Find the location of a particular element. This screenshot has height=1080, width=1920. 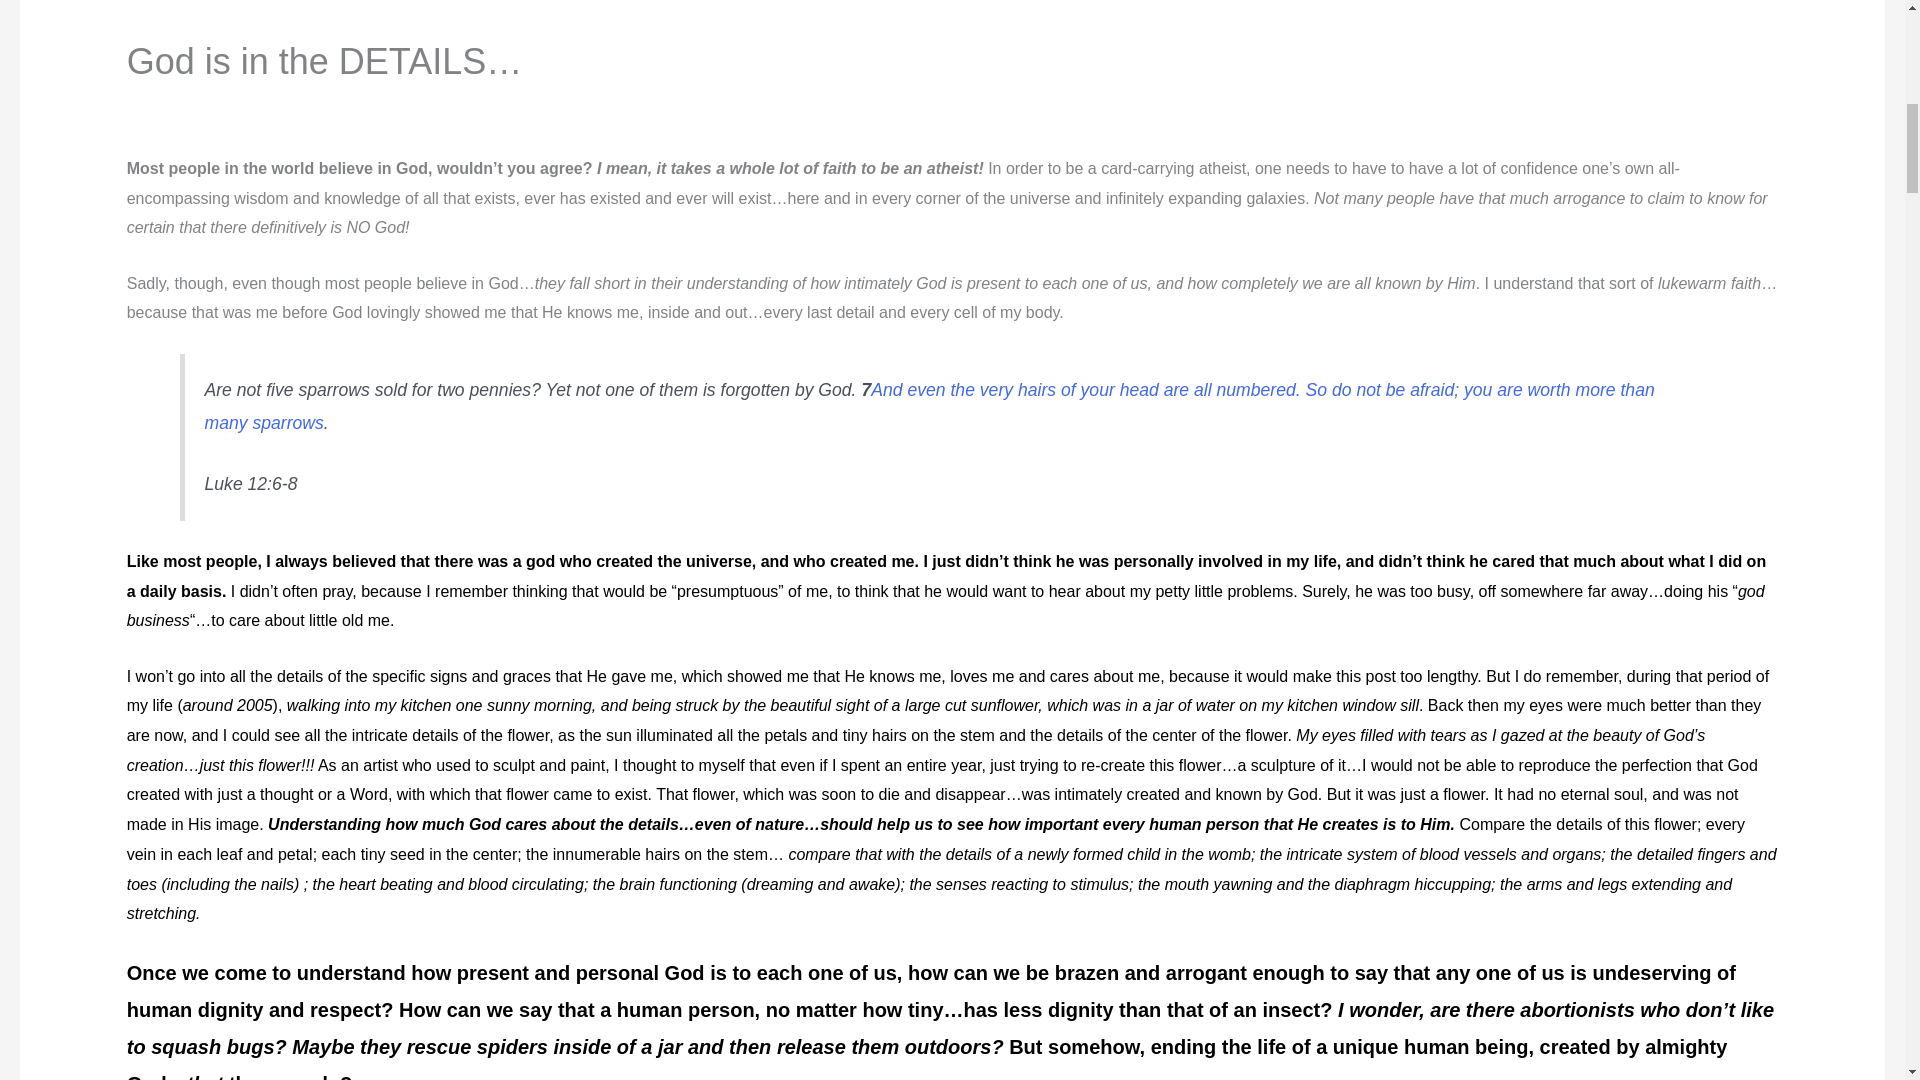

head is located at coordinates (1139, 390).